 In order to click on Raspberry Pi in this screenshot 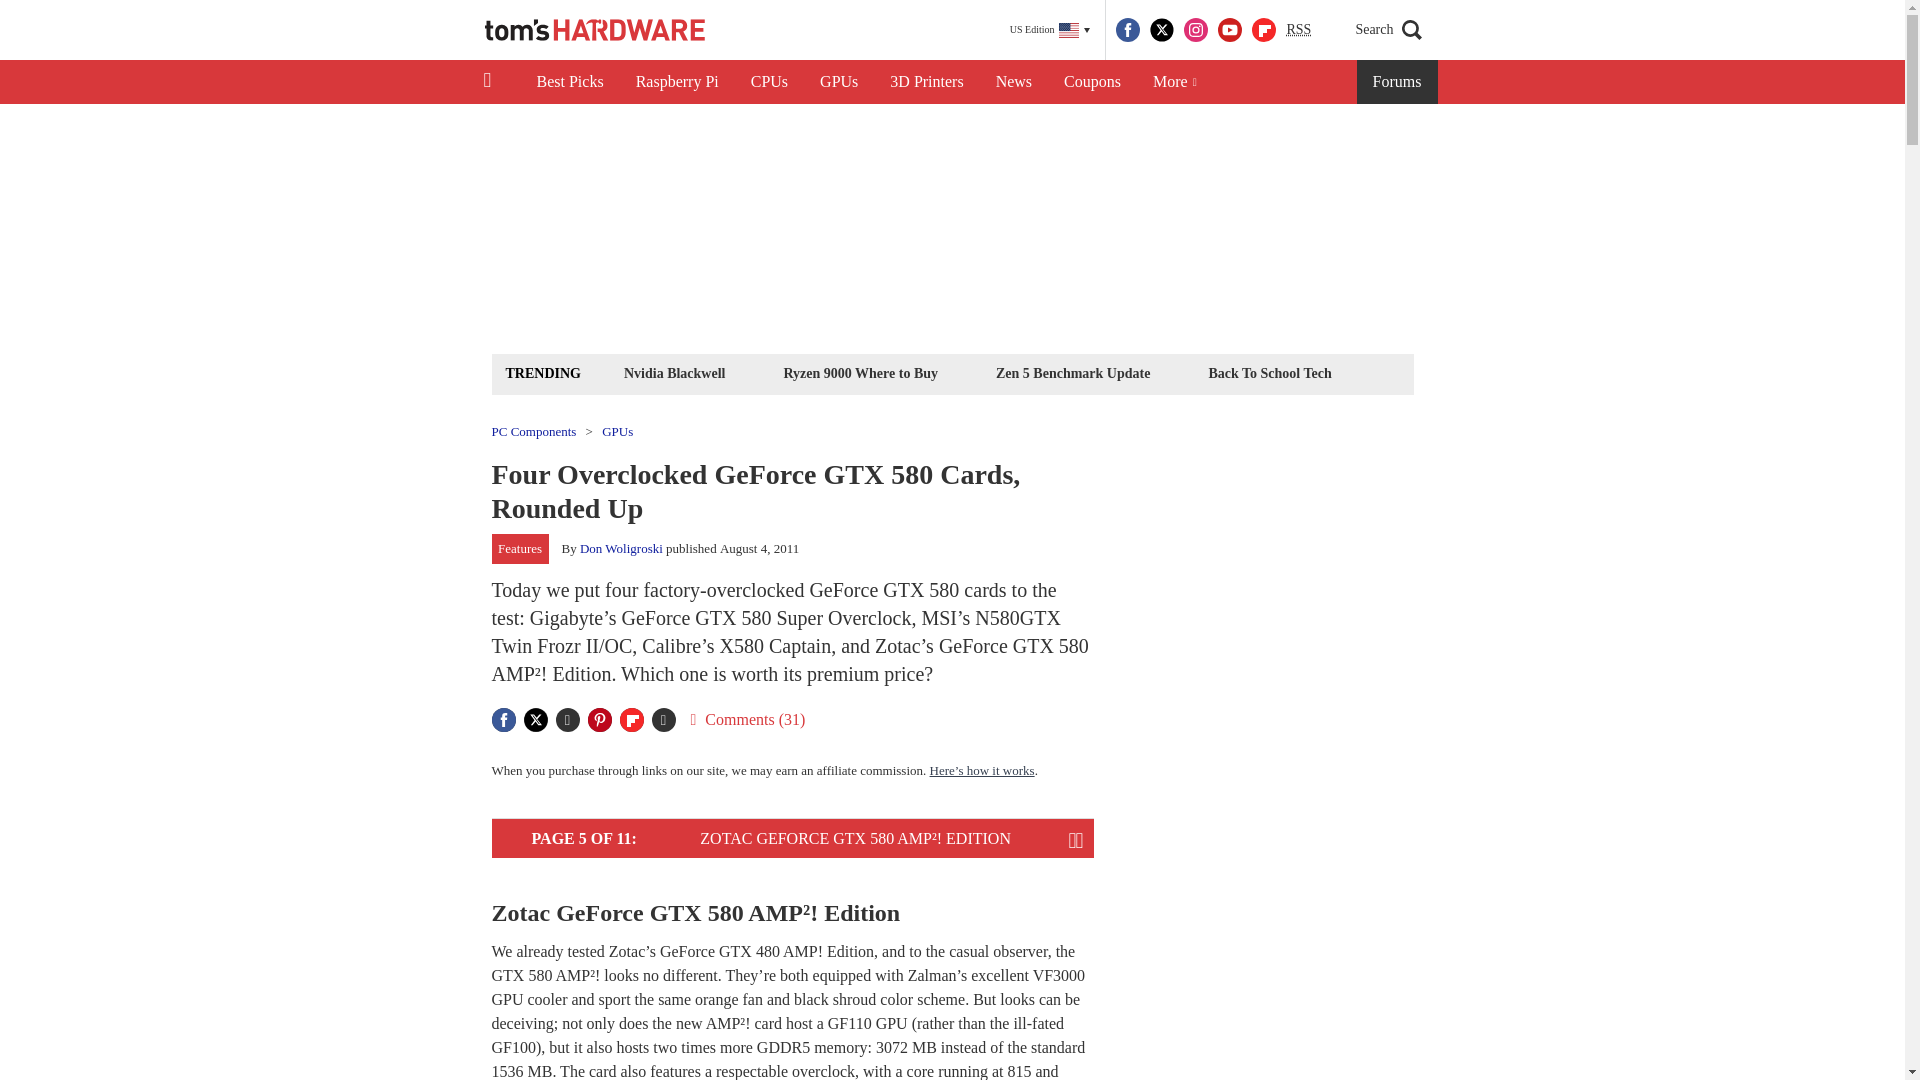, I will do `click(678, 82)`.